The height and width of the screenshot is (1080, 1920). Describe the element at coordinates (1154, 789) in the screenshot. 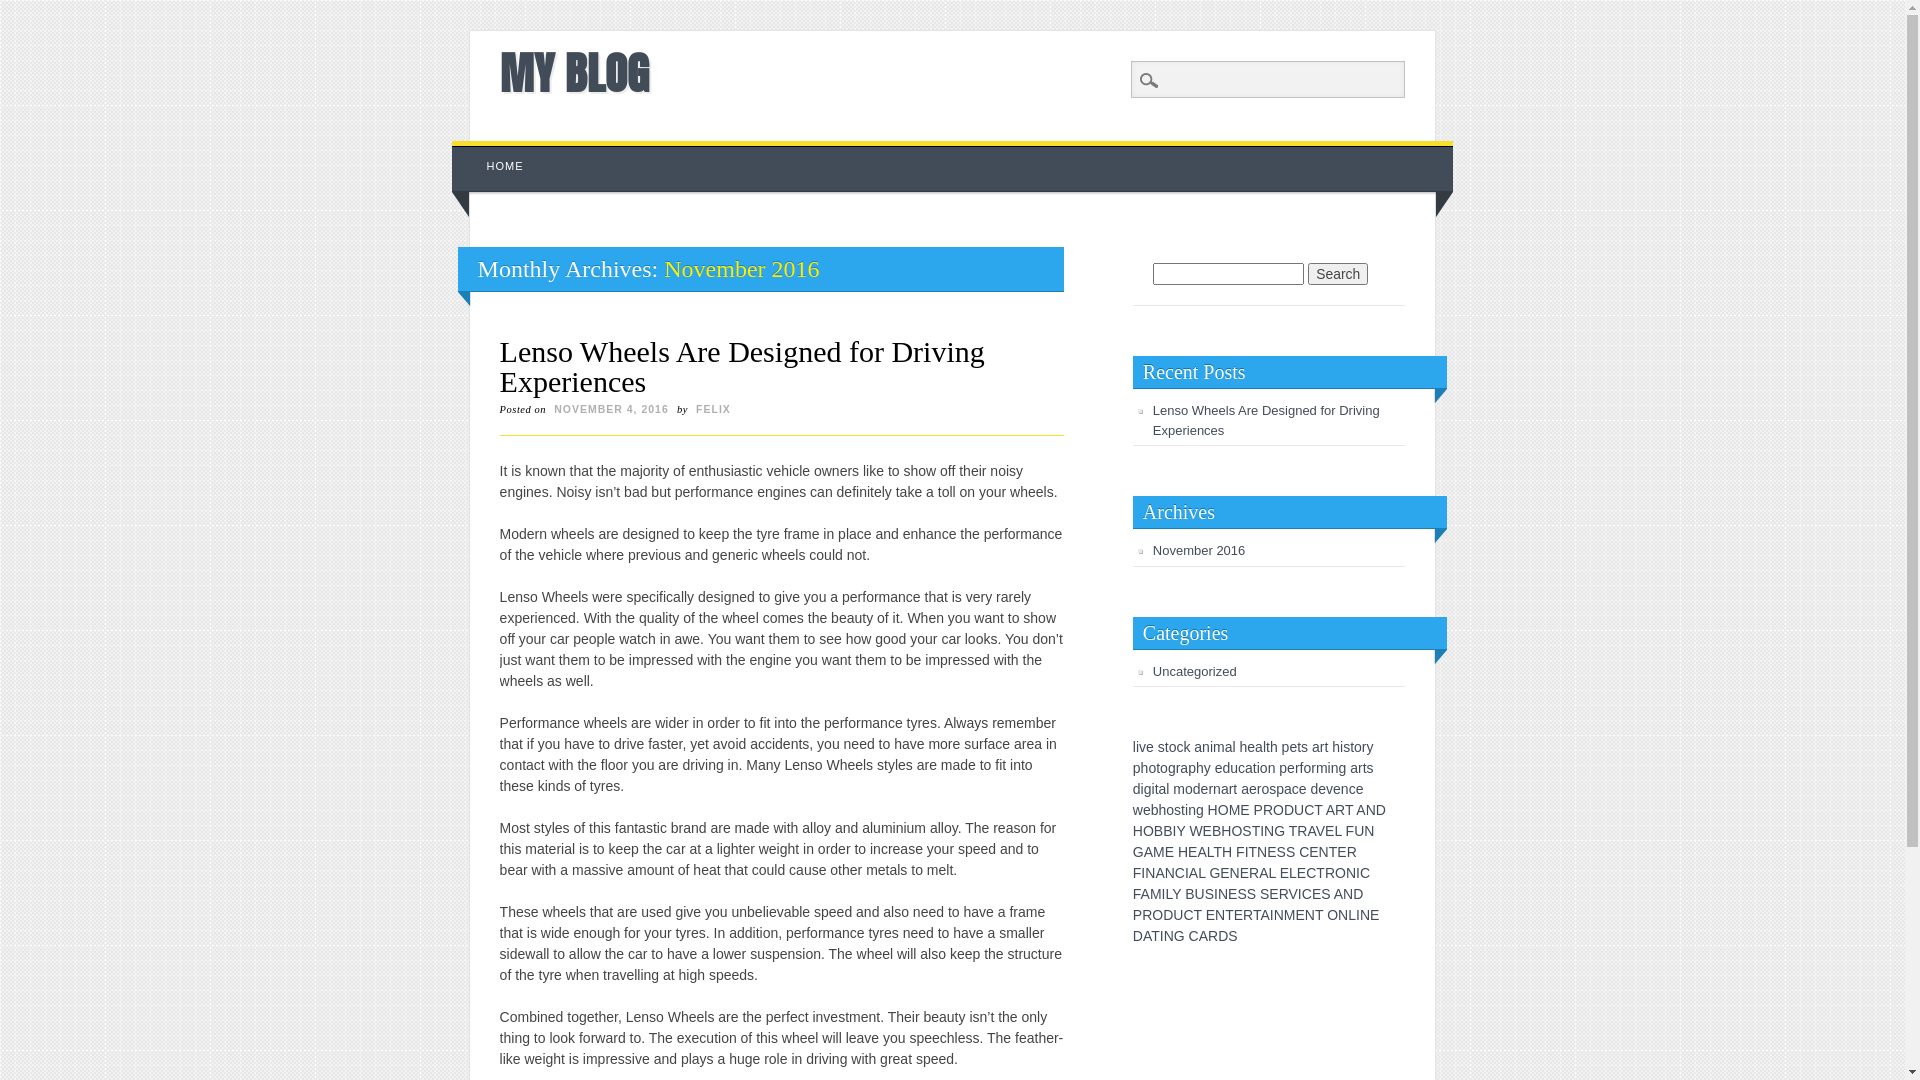

I see `i` at that location.